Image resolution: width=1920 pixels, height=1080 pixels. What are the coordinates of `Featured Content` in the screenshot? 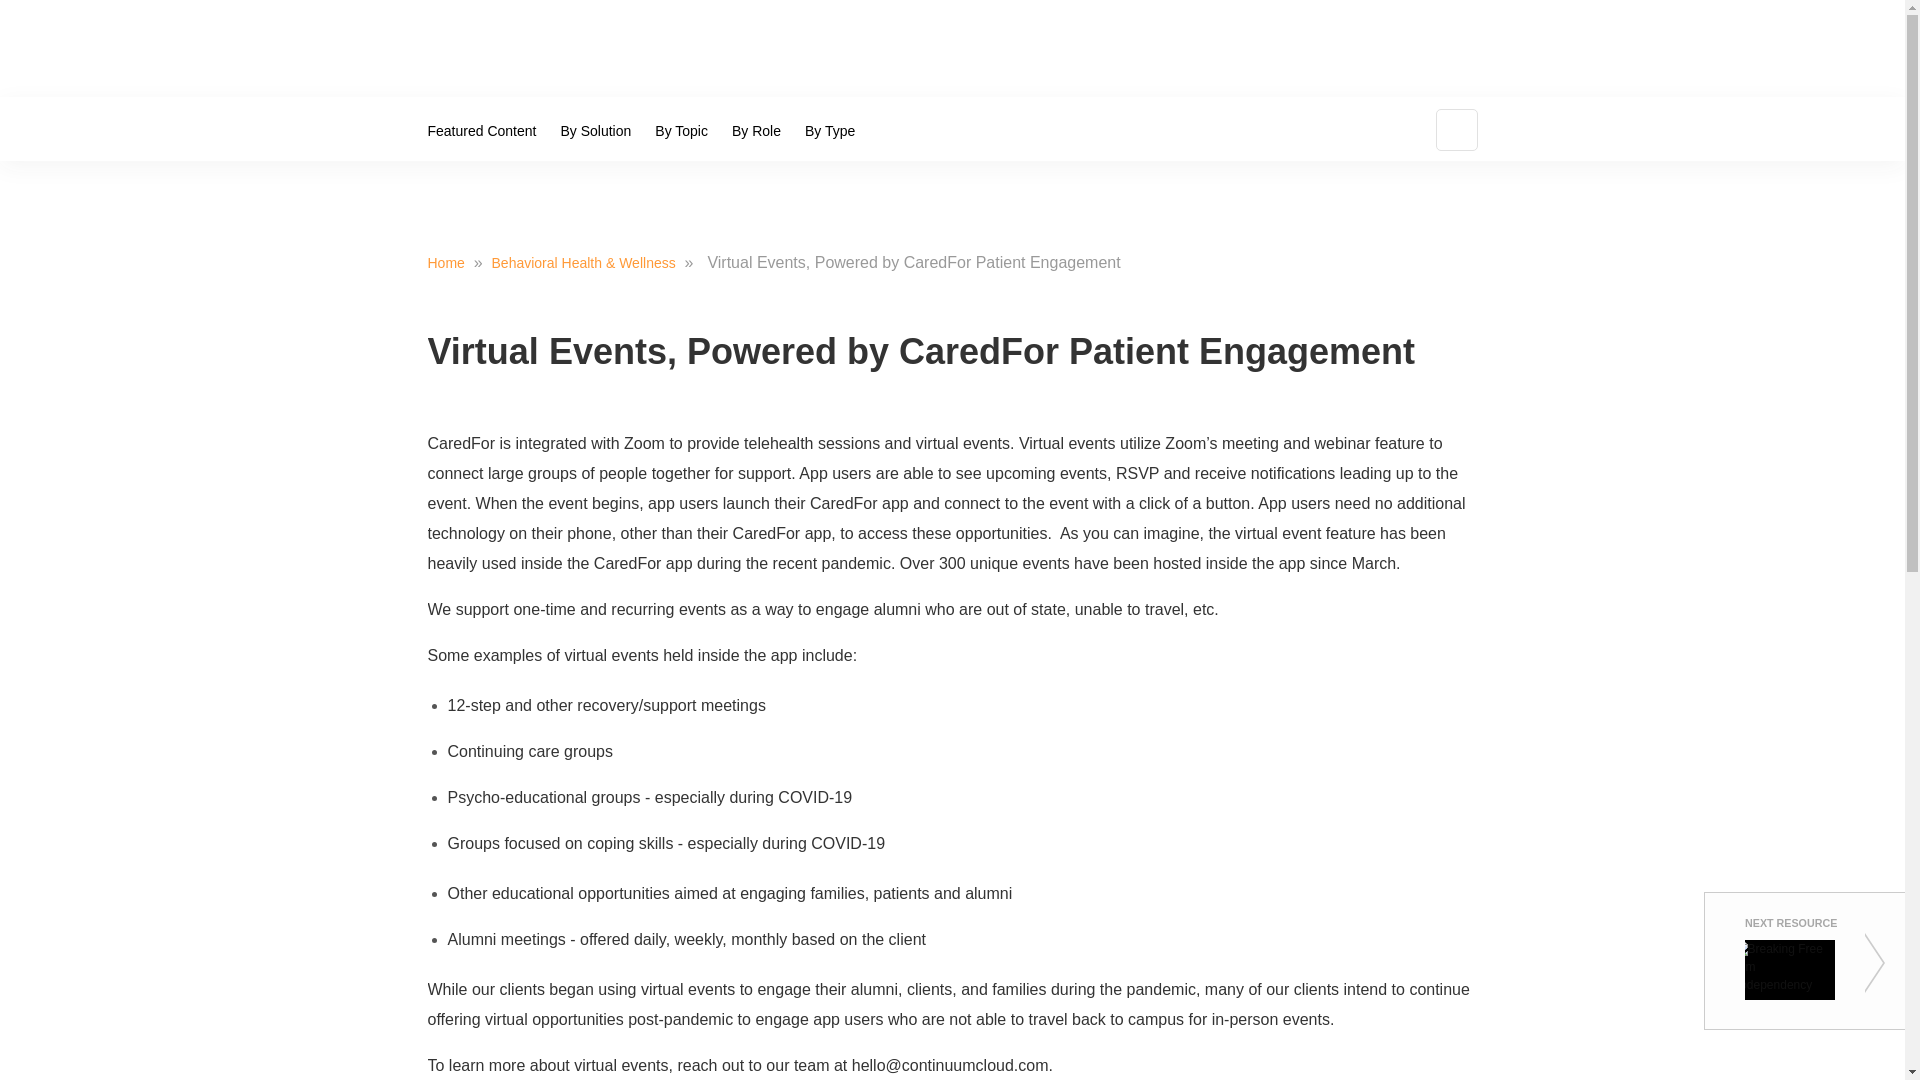 It's located at (488, 131).